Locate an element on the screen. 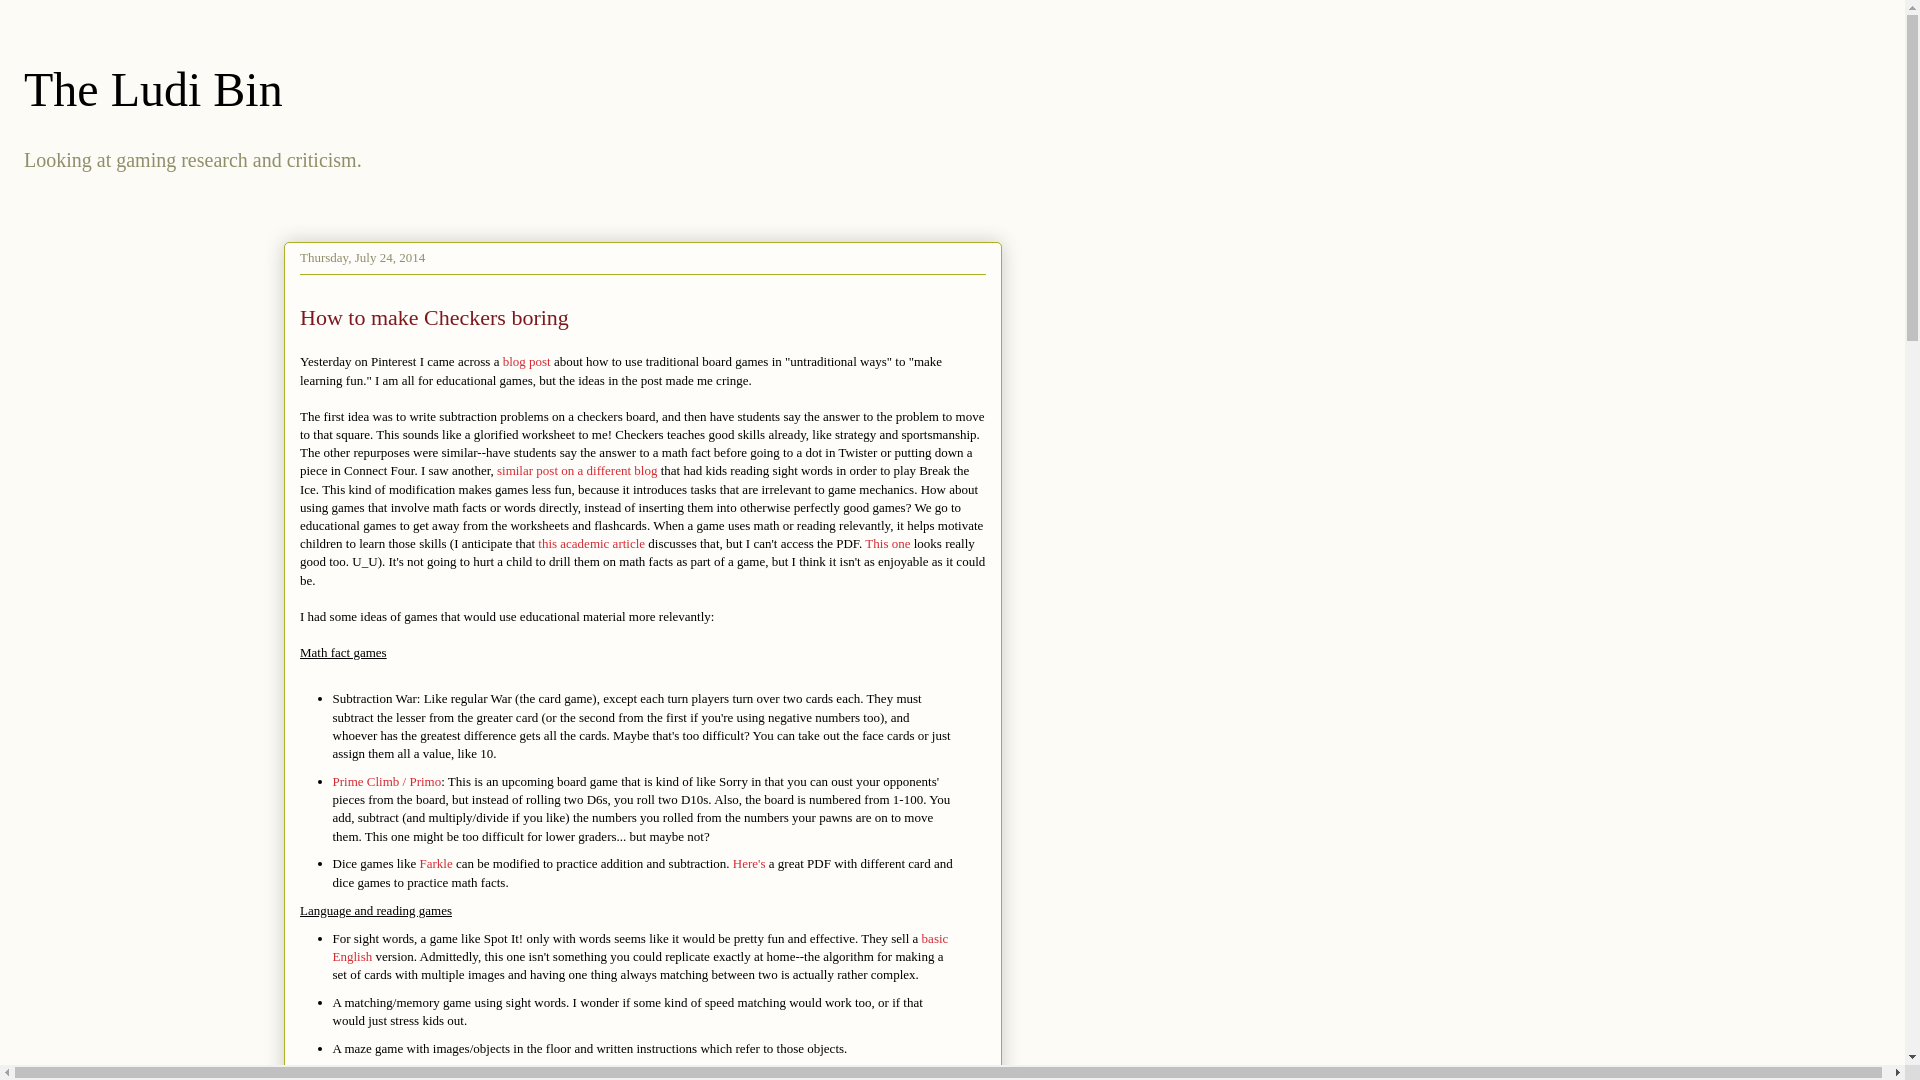 This screenshot has height=1080, width=1920. Farkle is located at coordinates (436, 863).